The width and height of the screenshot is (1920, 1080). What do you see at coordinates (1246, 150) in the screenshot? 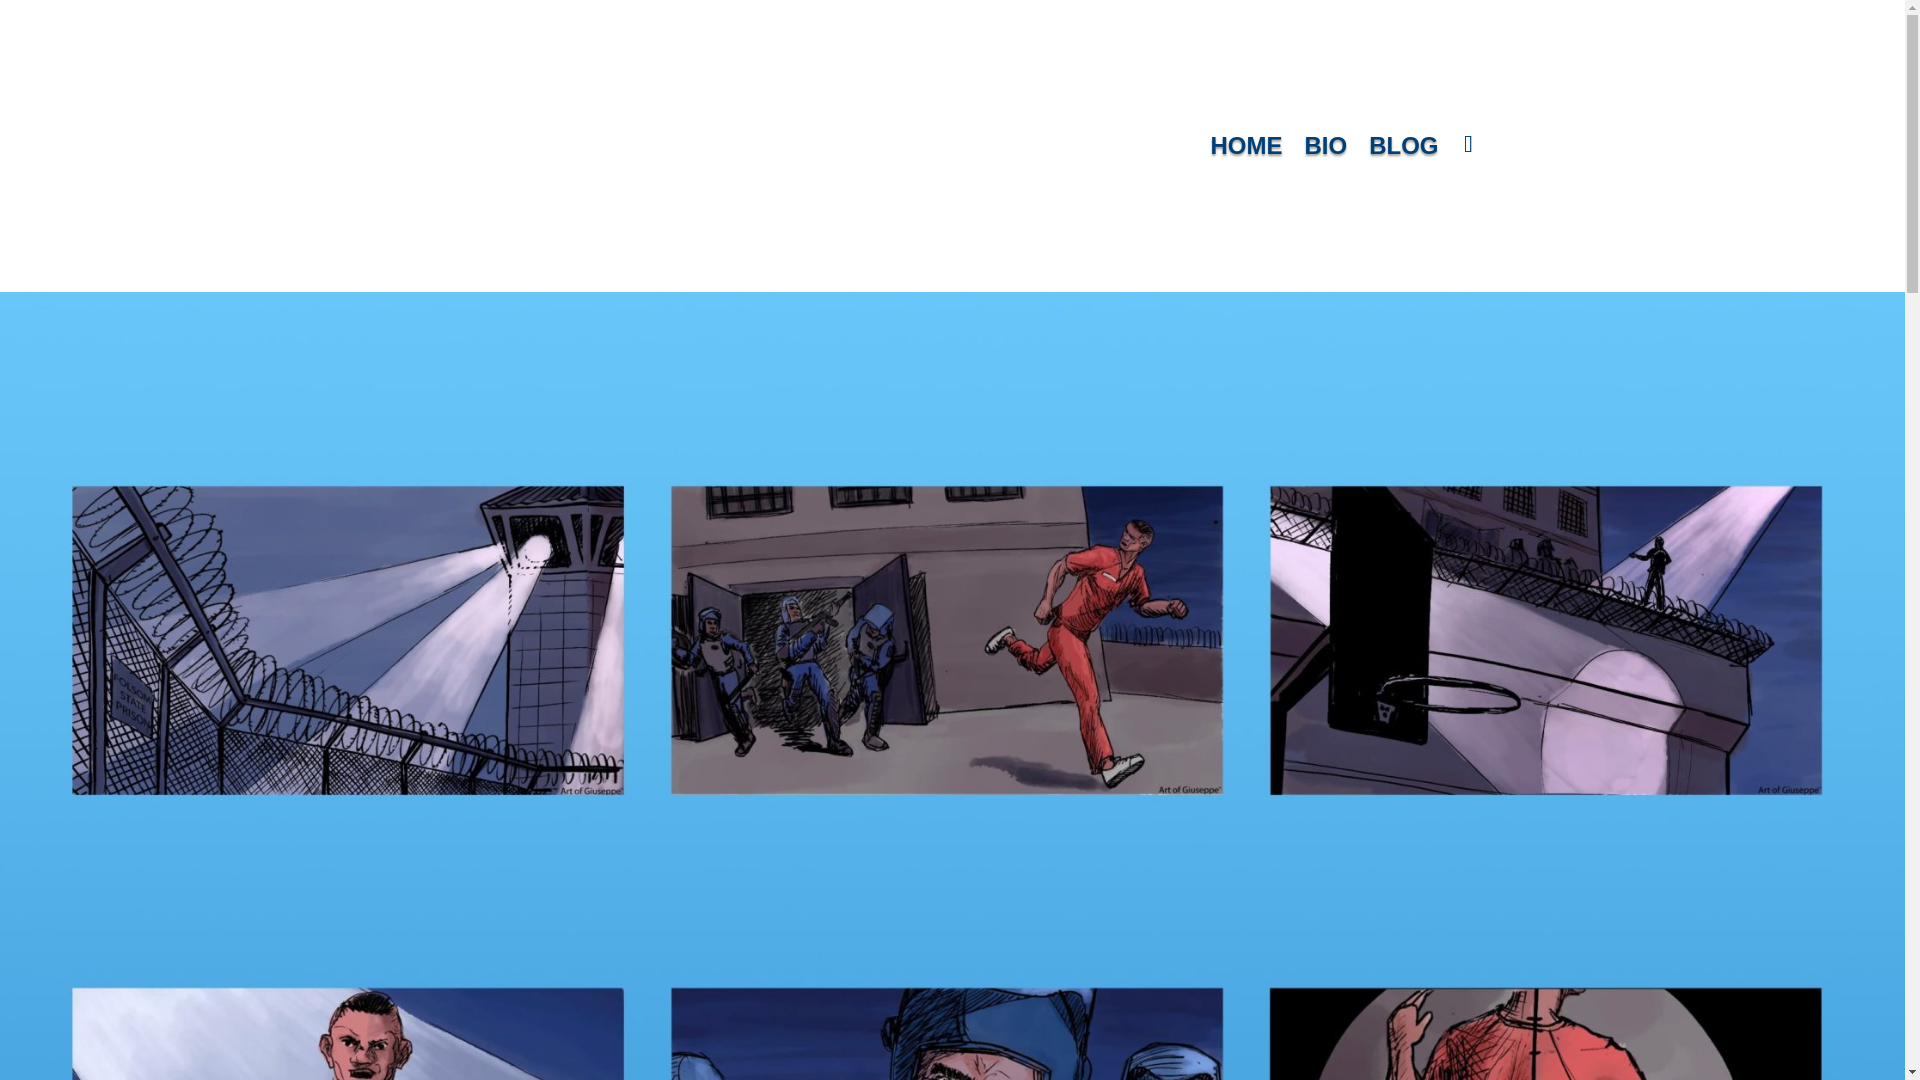
I see `HOME` at bounding box center [1246, 150].